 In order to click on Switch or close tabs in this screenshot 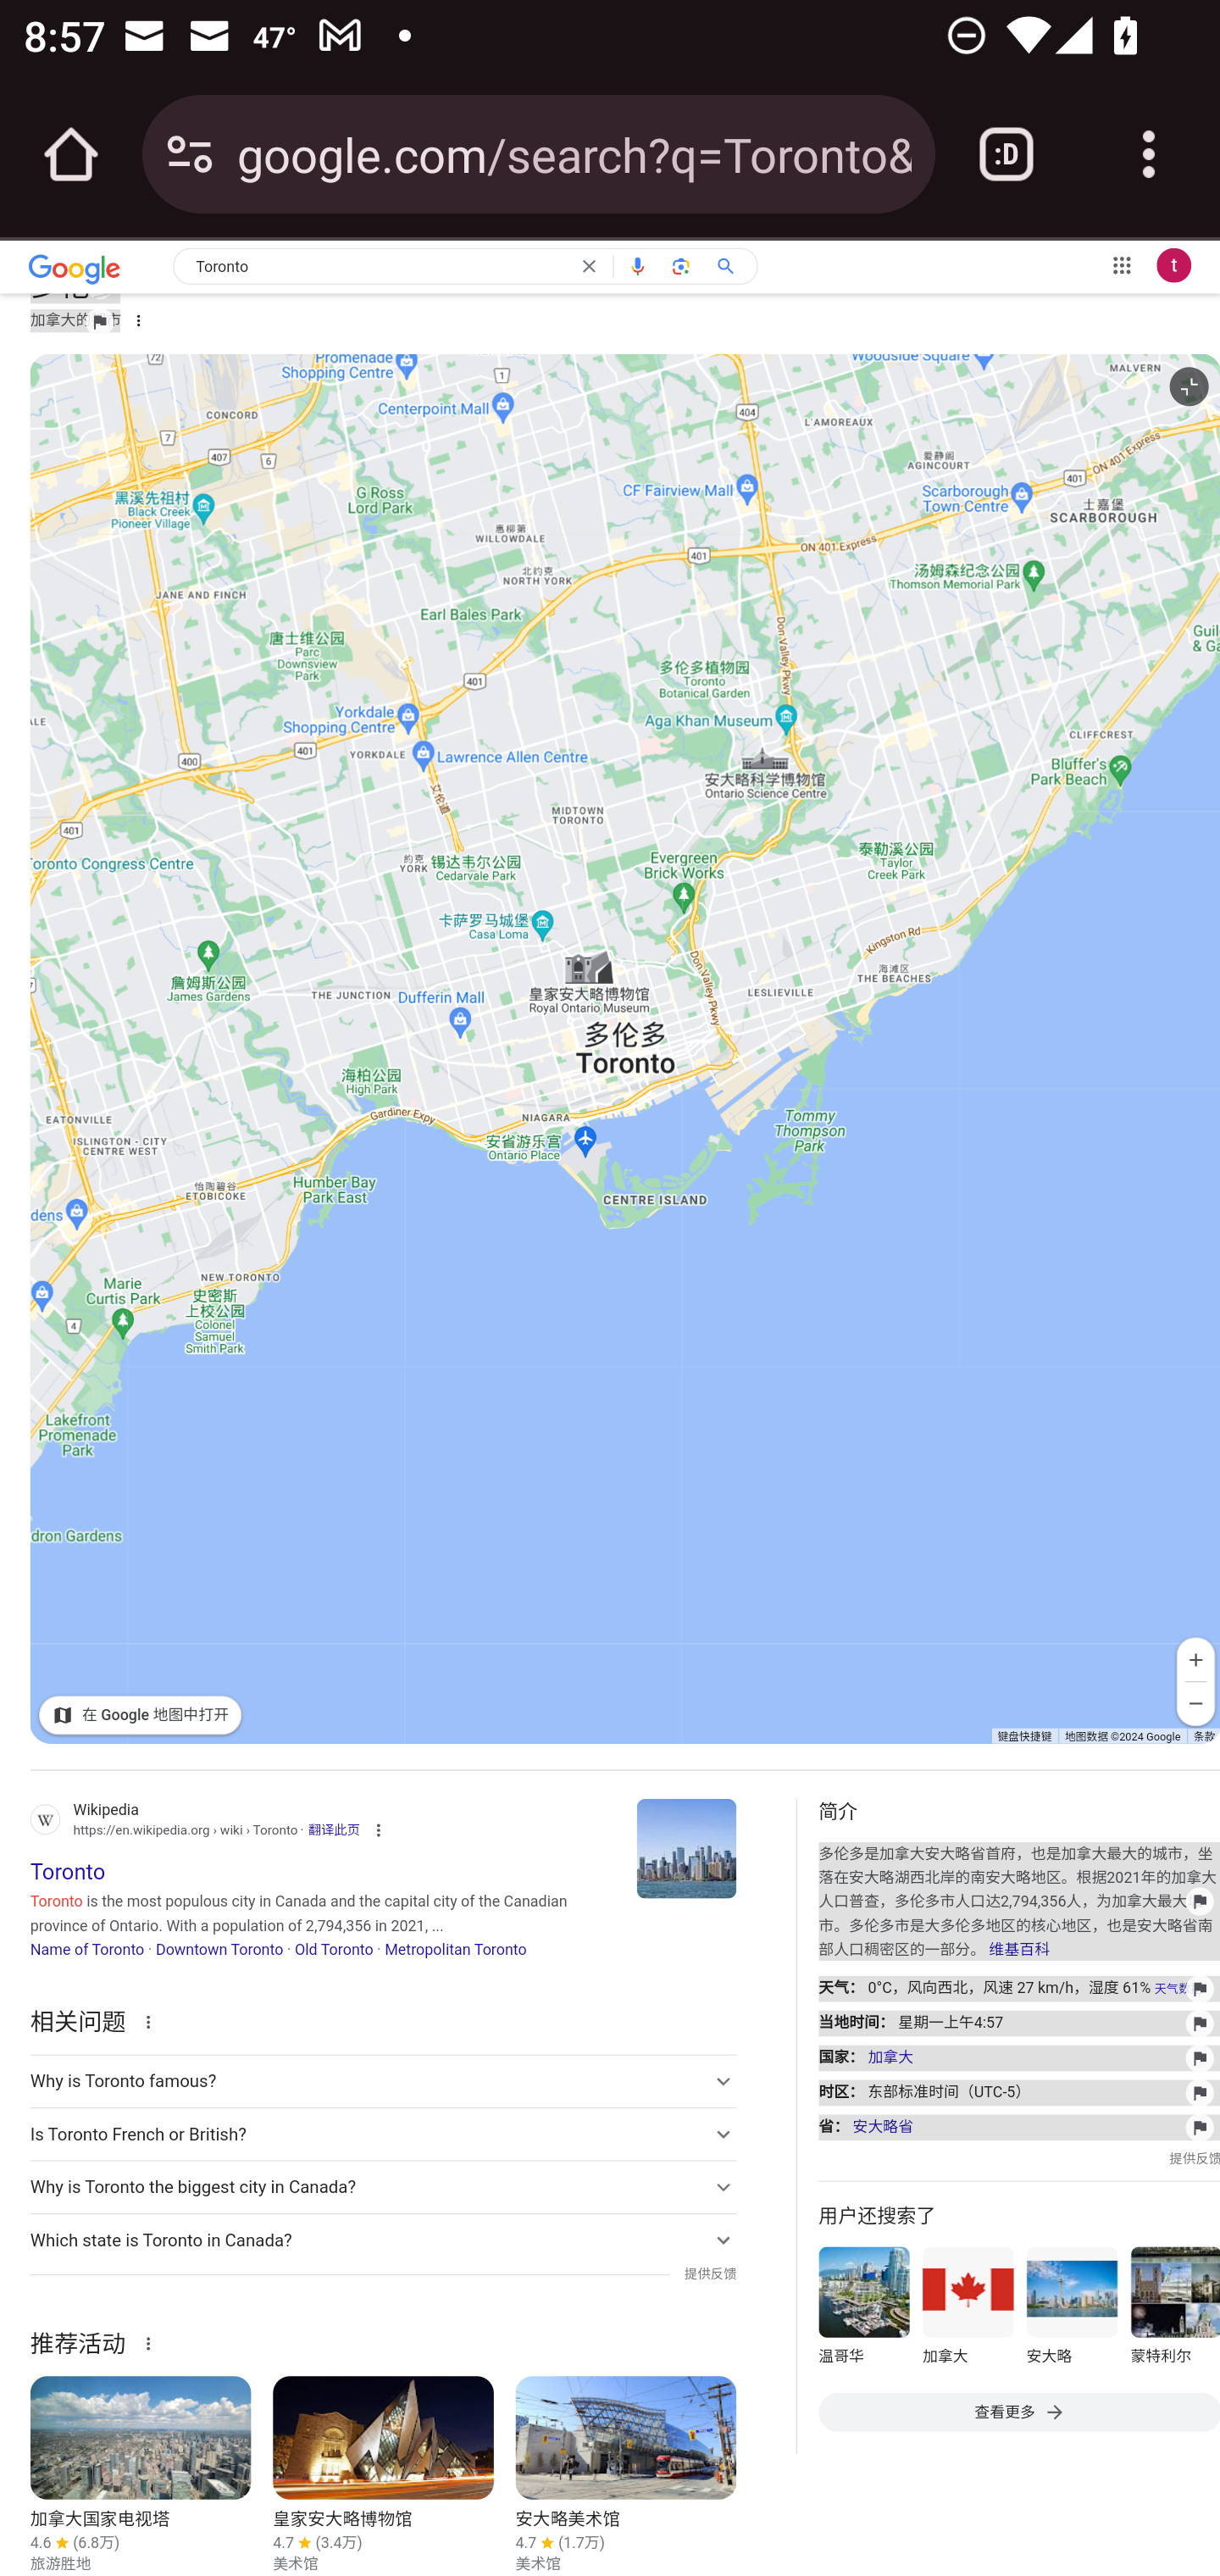, I will do `click(1006, 154)`.